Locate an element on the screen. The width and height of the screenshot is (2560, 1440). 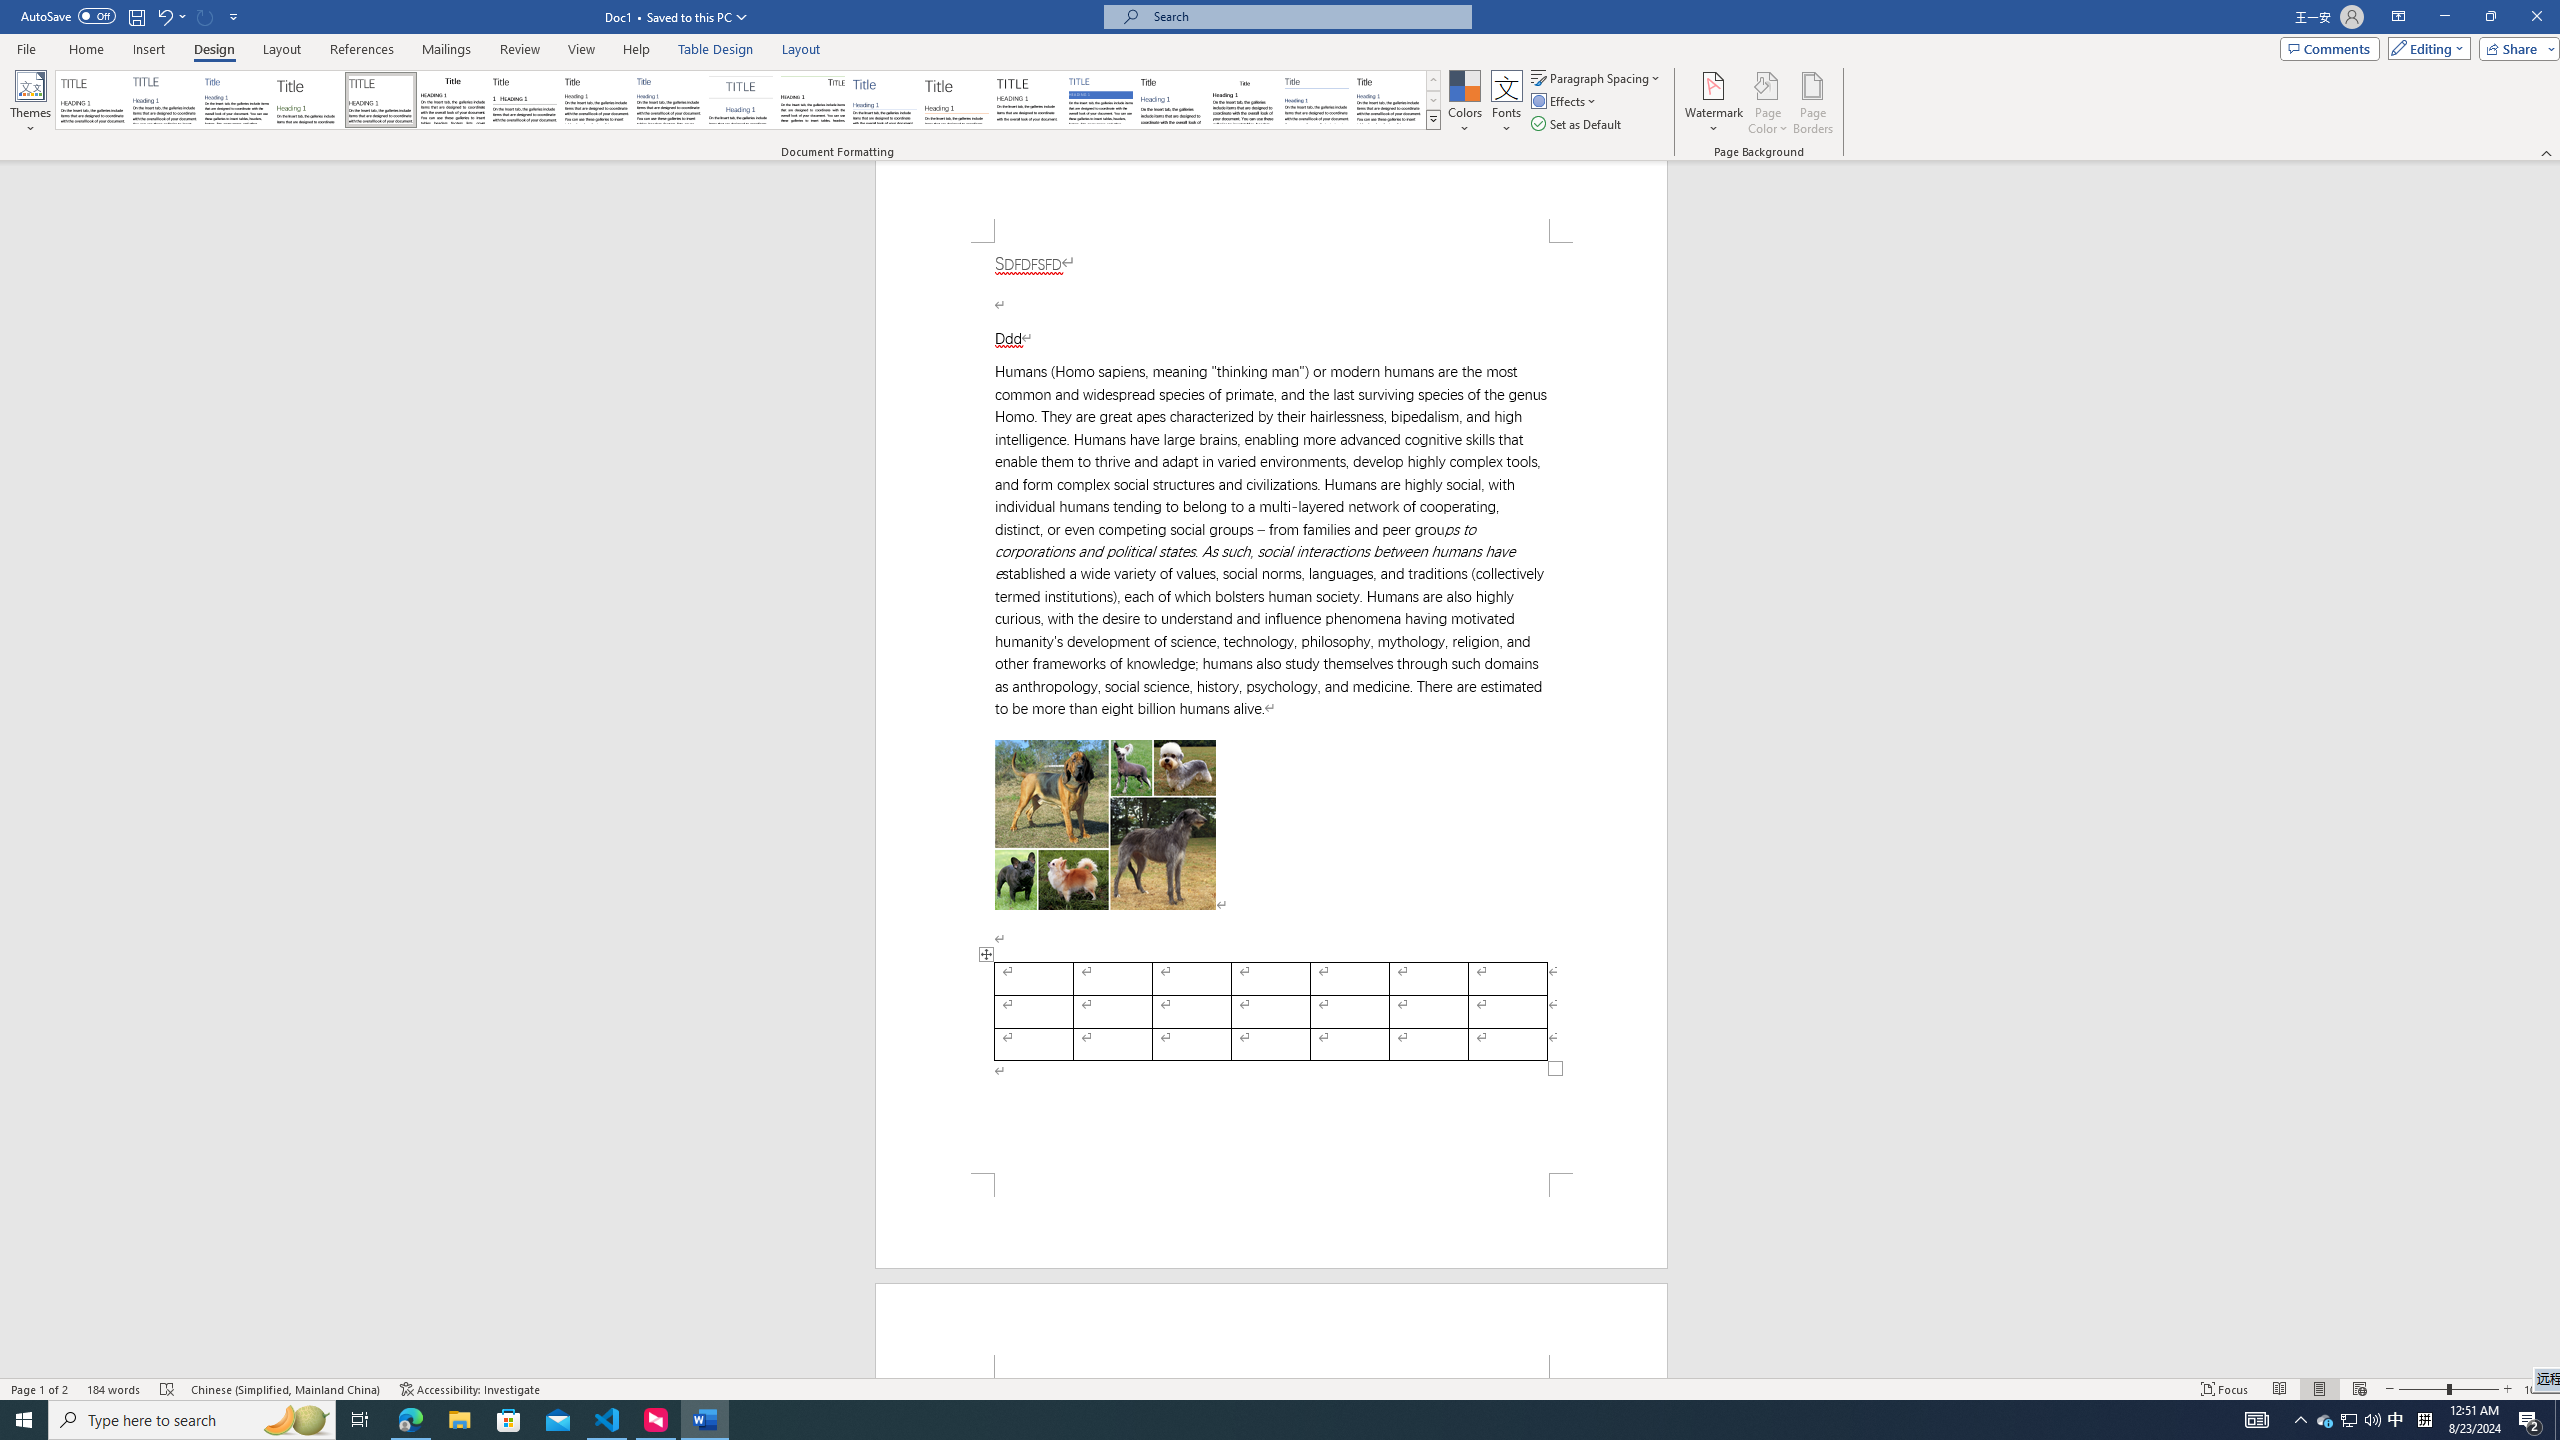
Class: MsoCommandBar is located at coordinates (1280, 80).